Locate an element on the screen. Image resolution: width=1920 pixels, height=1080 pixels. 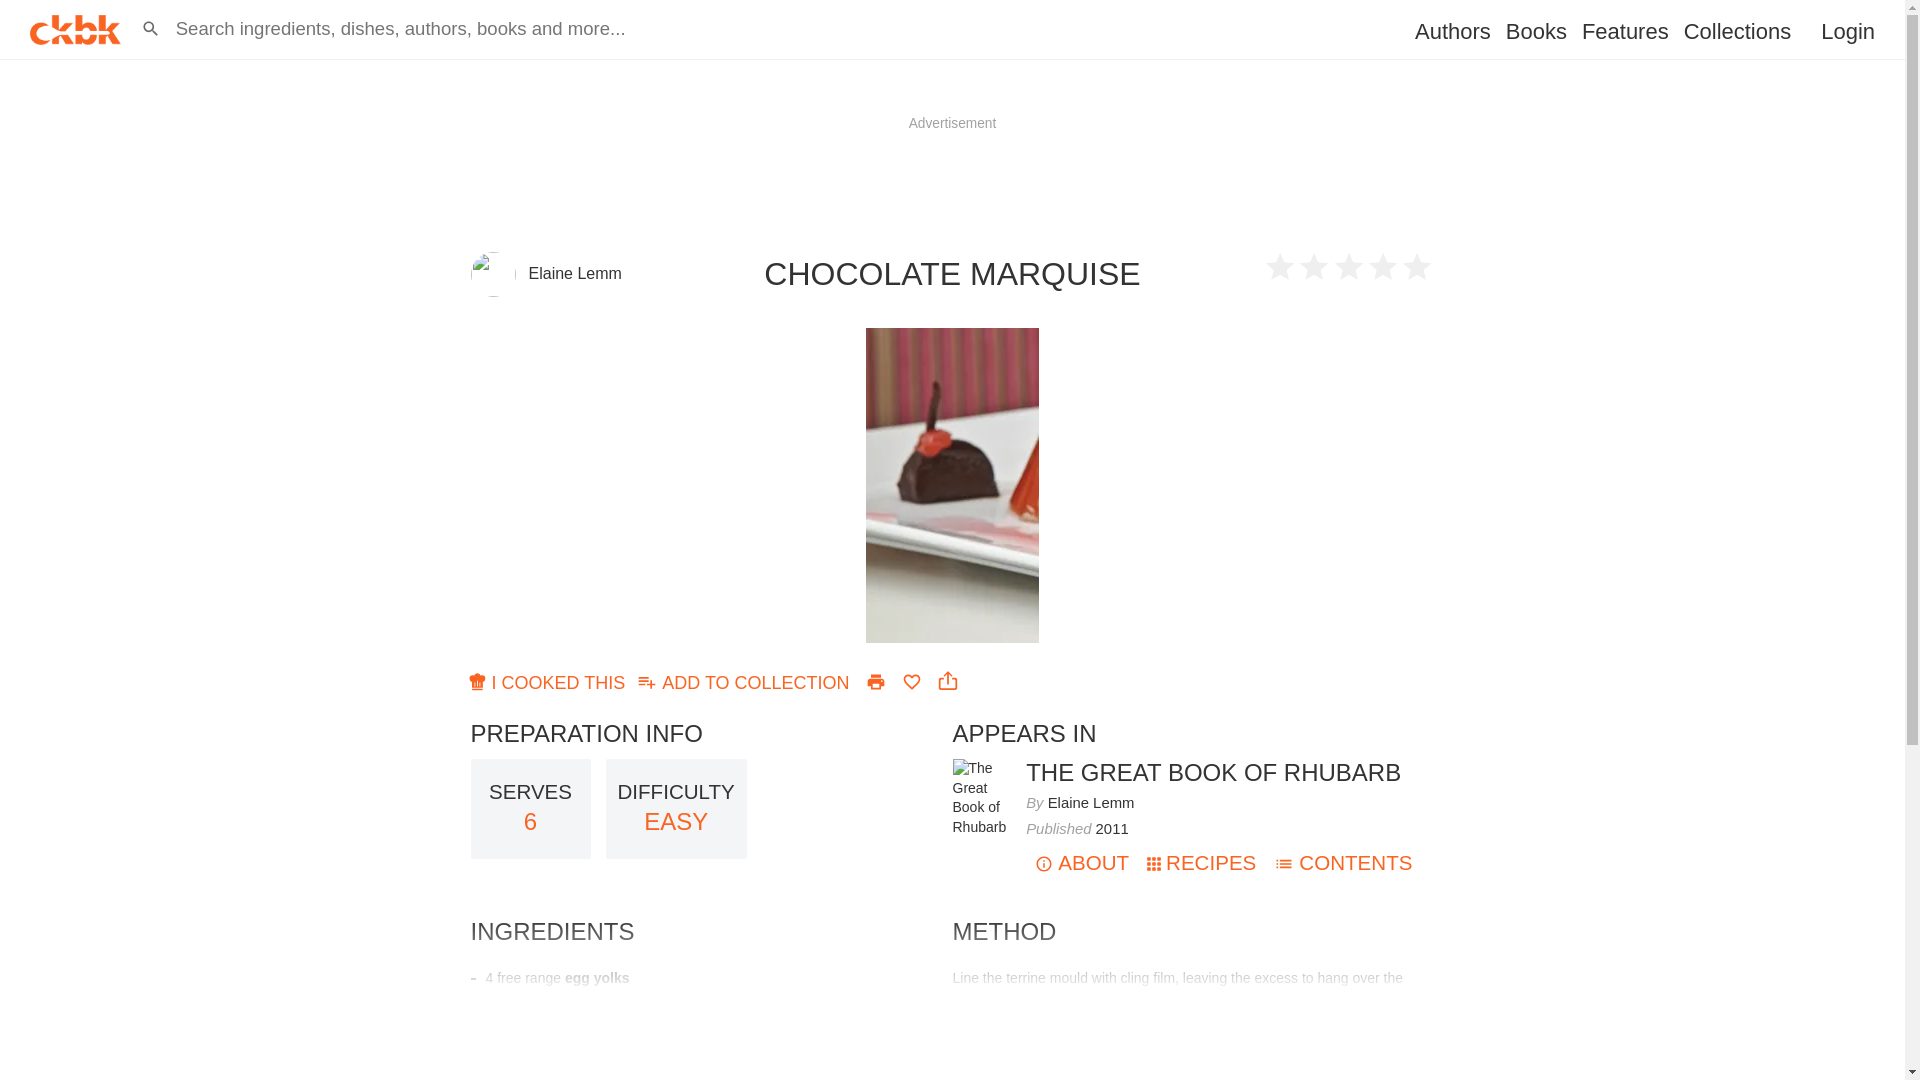
About this book is located at coordinates (876, 682).